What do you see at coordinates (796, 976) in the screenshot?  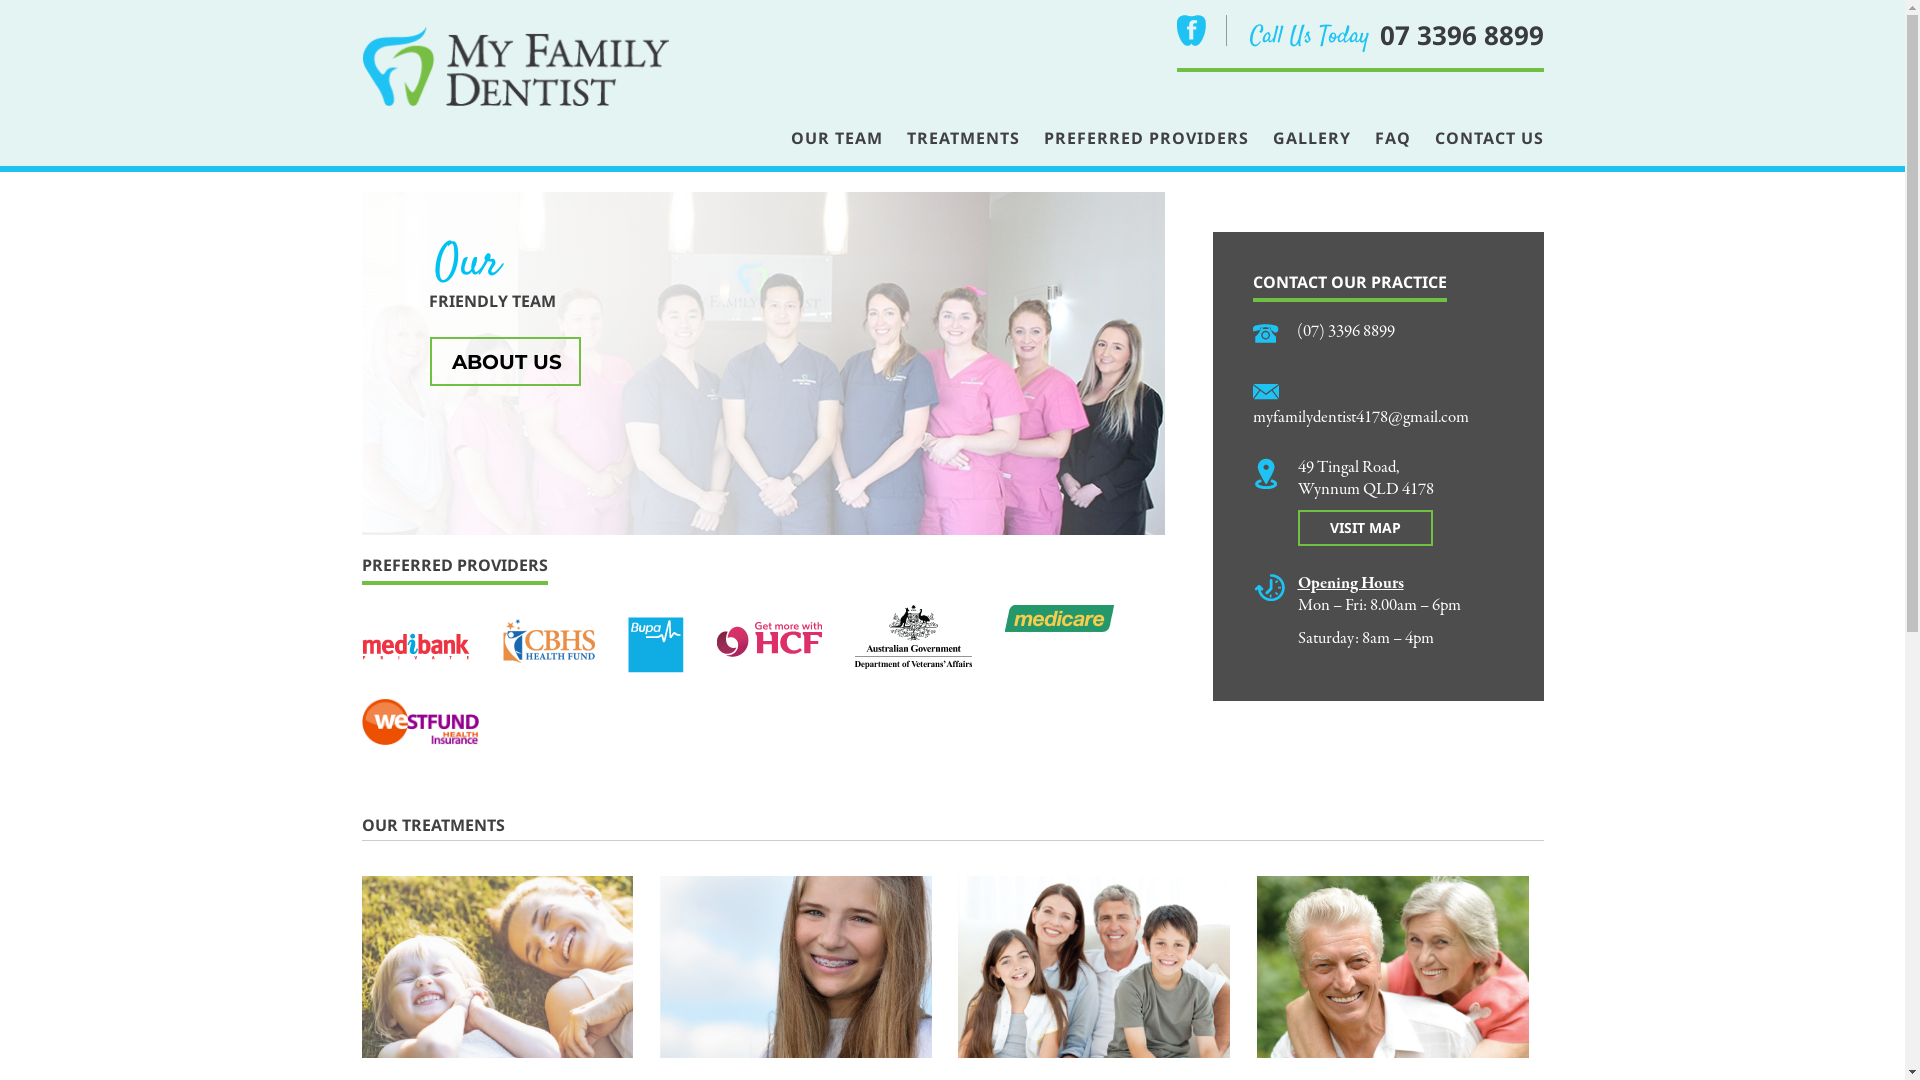 I see `Orthodontics` at bounding box center [796, 976].